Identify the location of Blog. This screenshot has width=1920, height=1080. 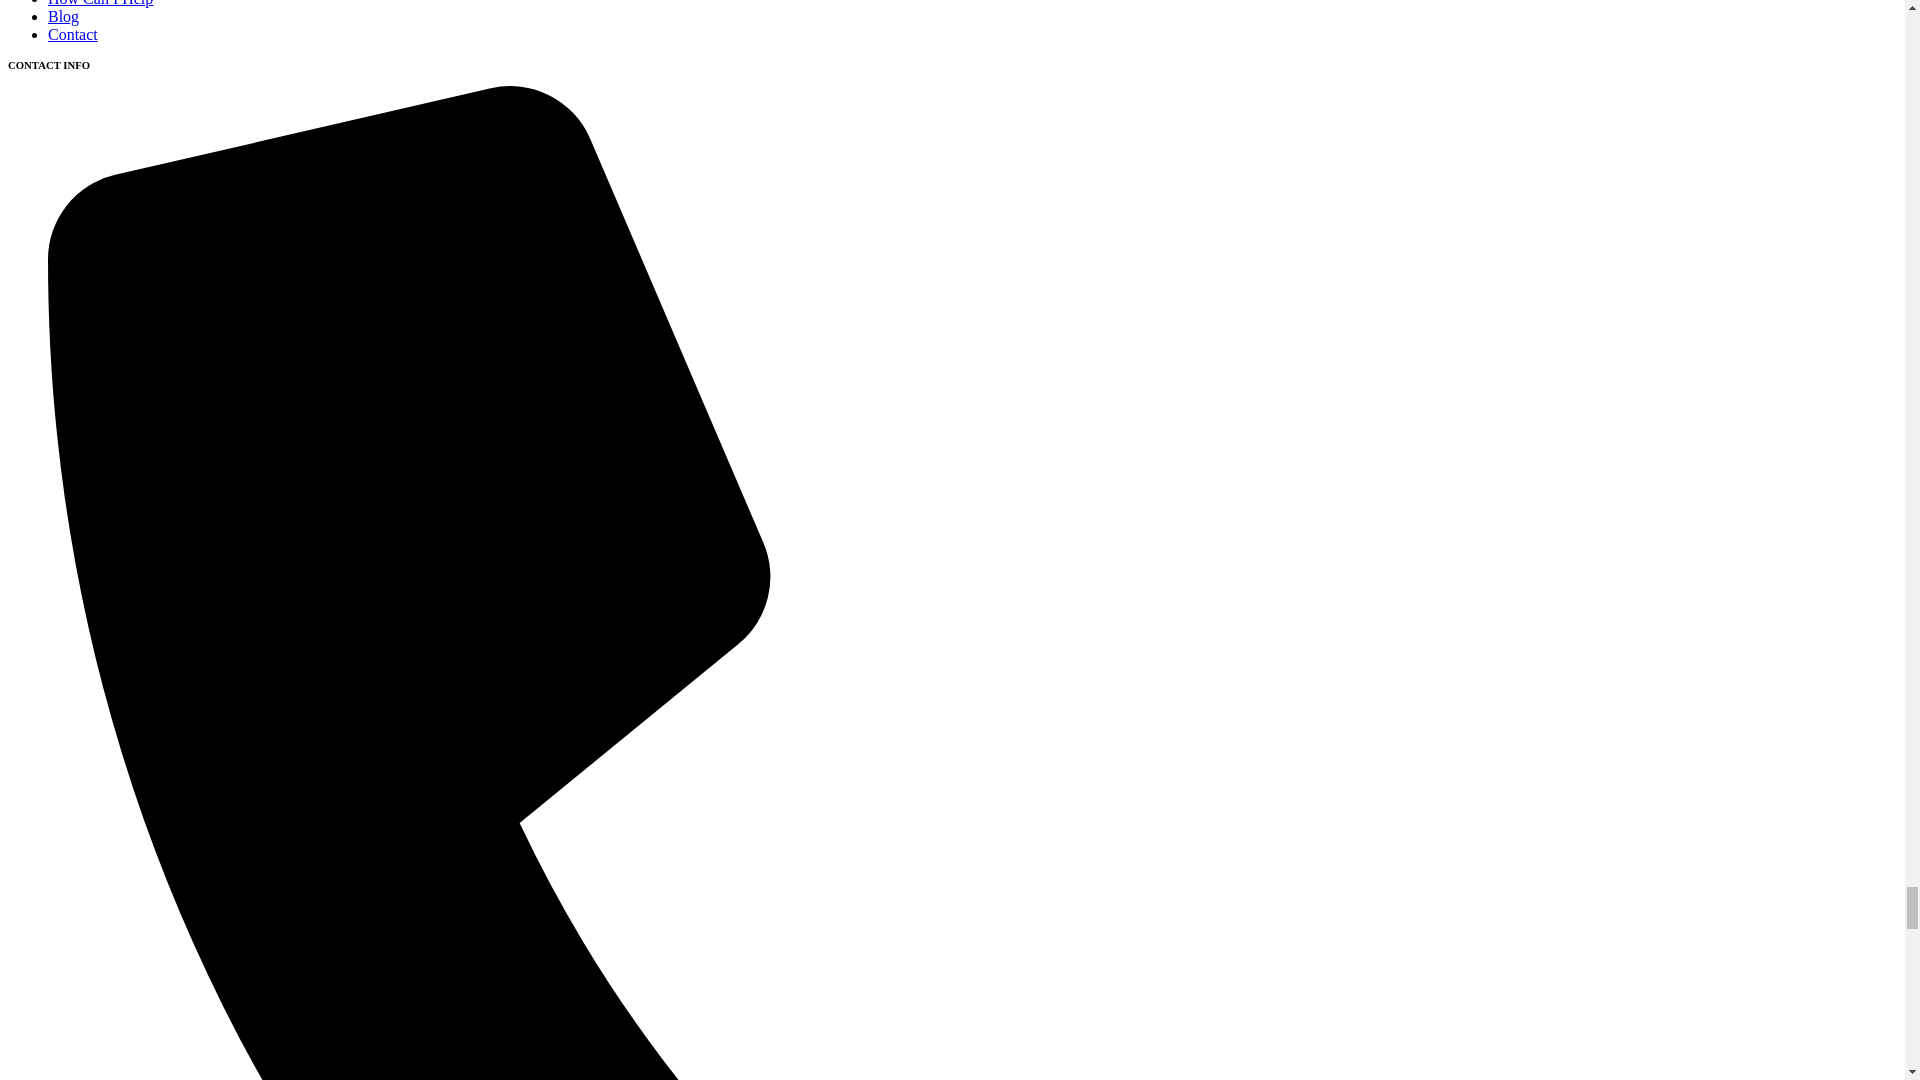
(63, 16).